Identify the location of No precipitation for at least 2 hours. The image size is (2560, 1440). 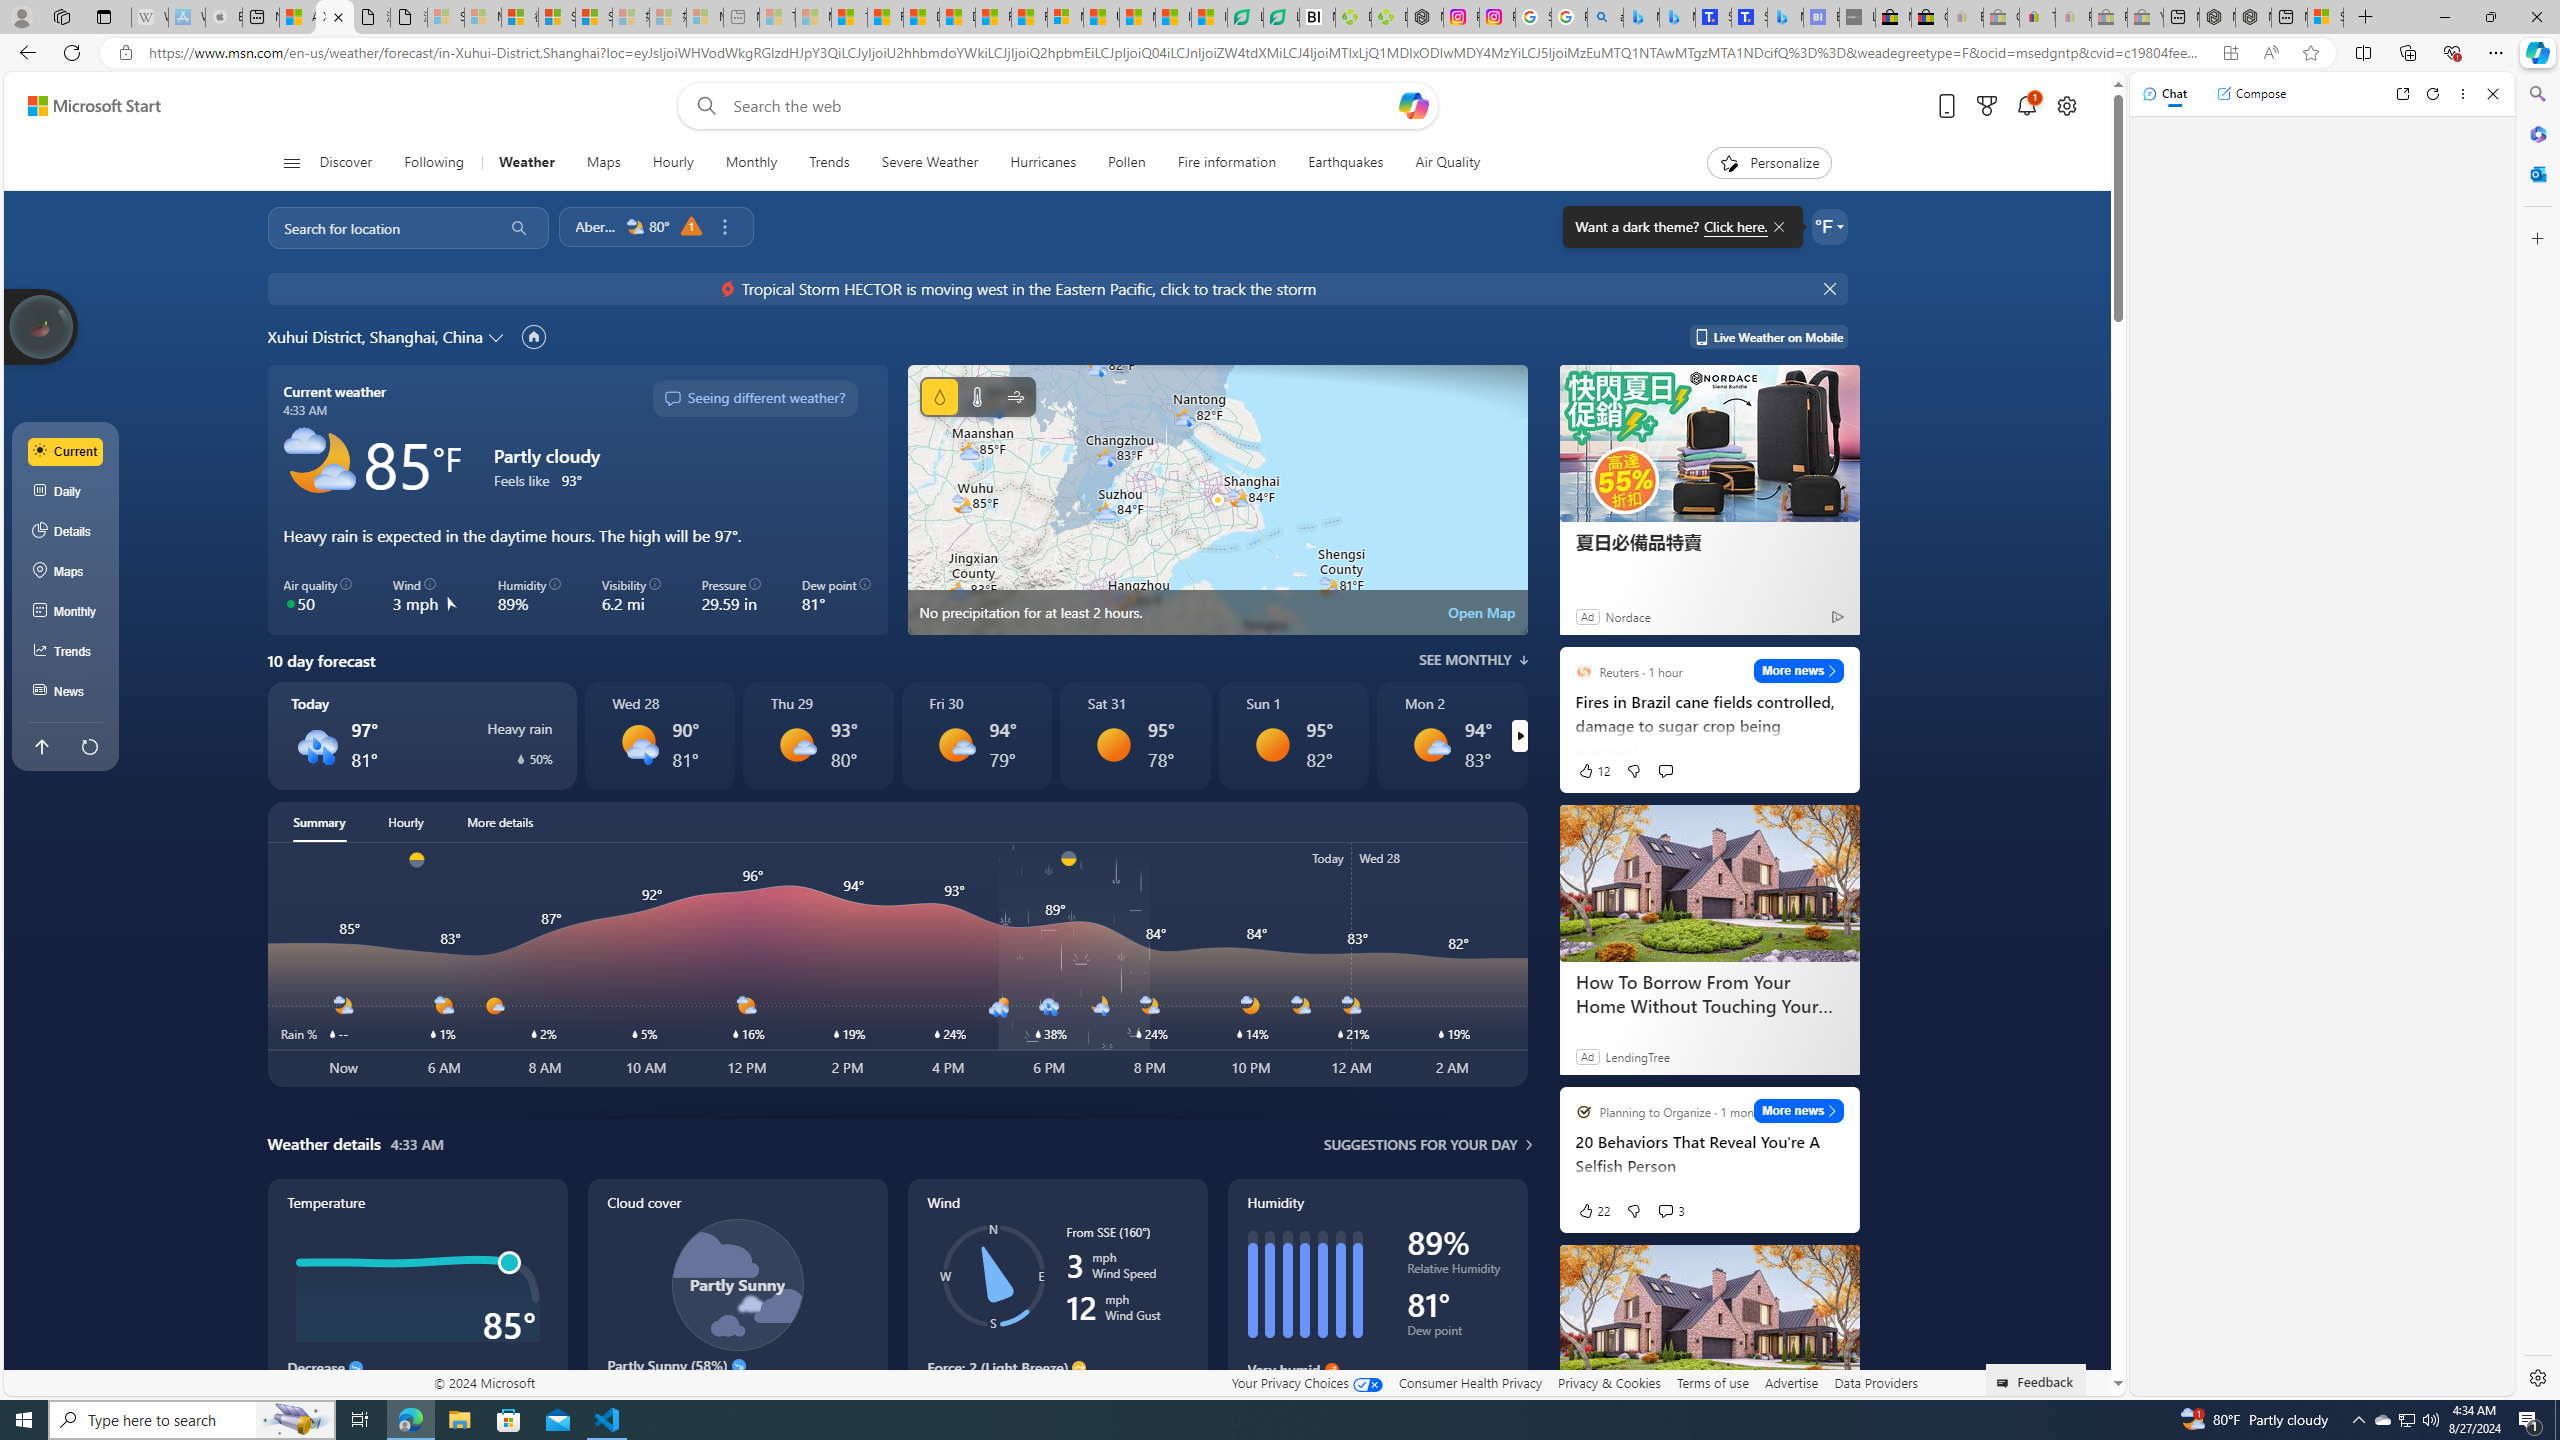
(1217, 500).